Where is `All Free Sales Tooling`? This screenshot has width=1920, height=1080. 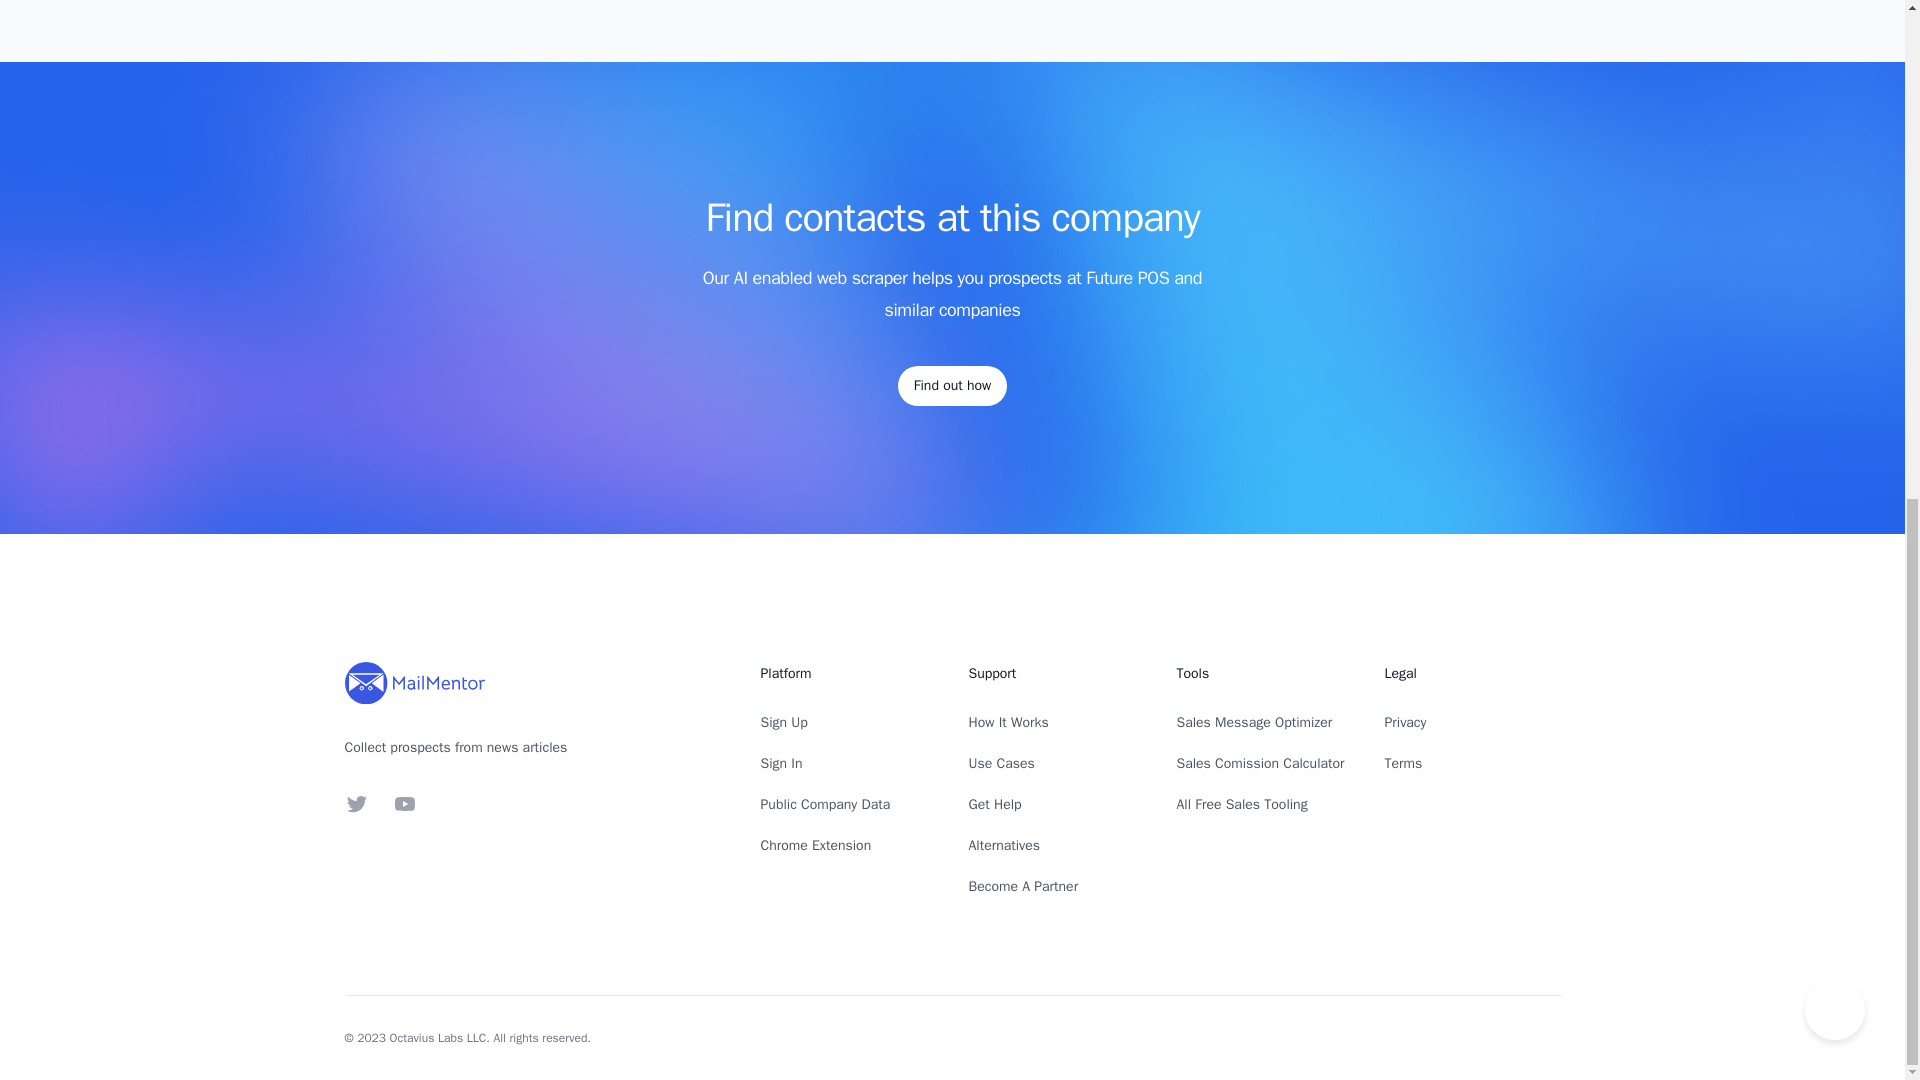
All Free Sales Tooling is located at coordinates (1241, 804).